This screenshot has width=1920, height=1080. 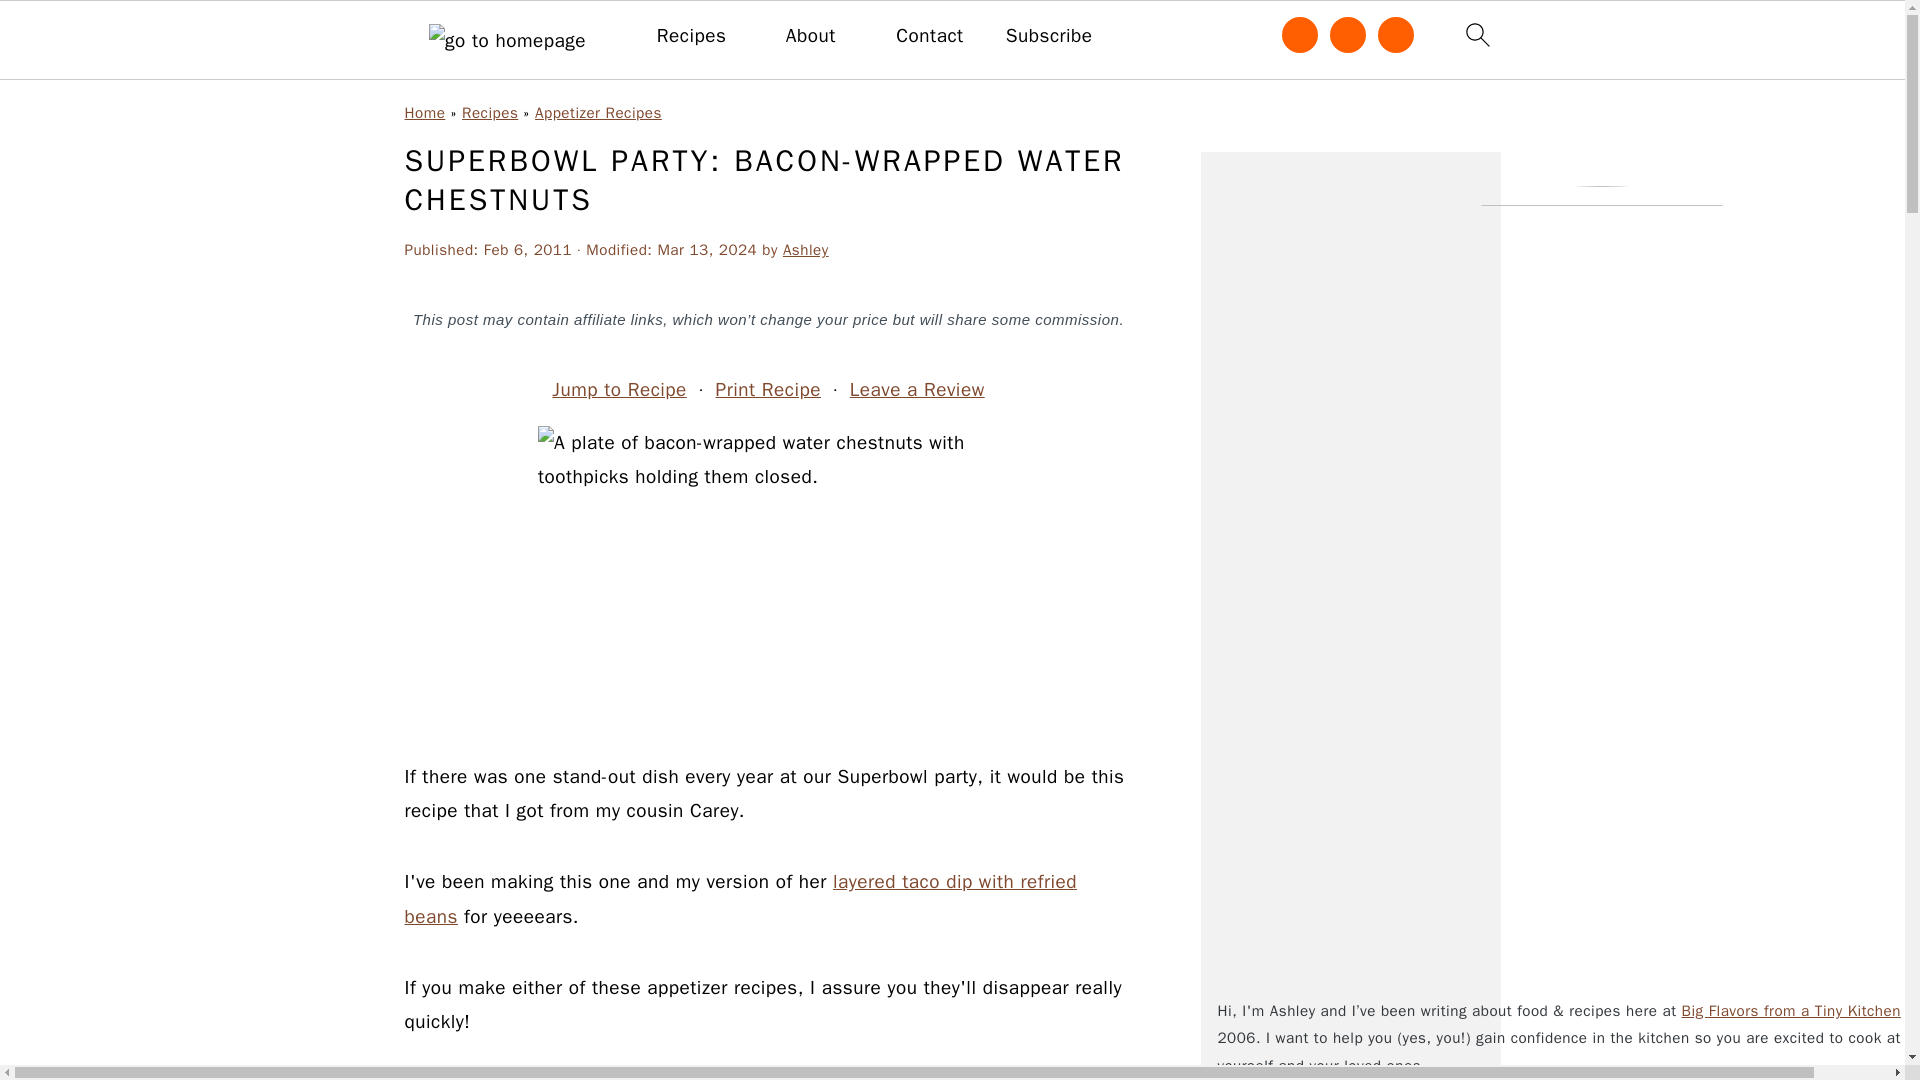 I want to click on About, so click(x=810, y=36).